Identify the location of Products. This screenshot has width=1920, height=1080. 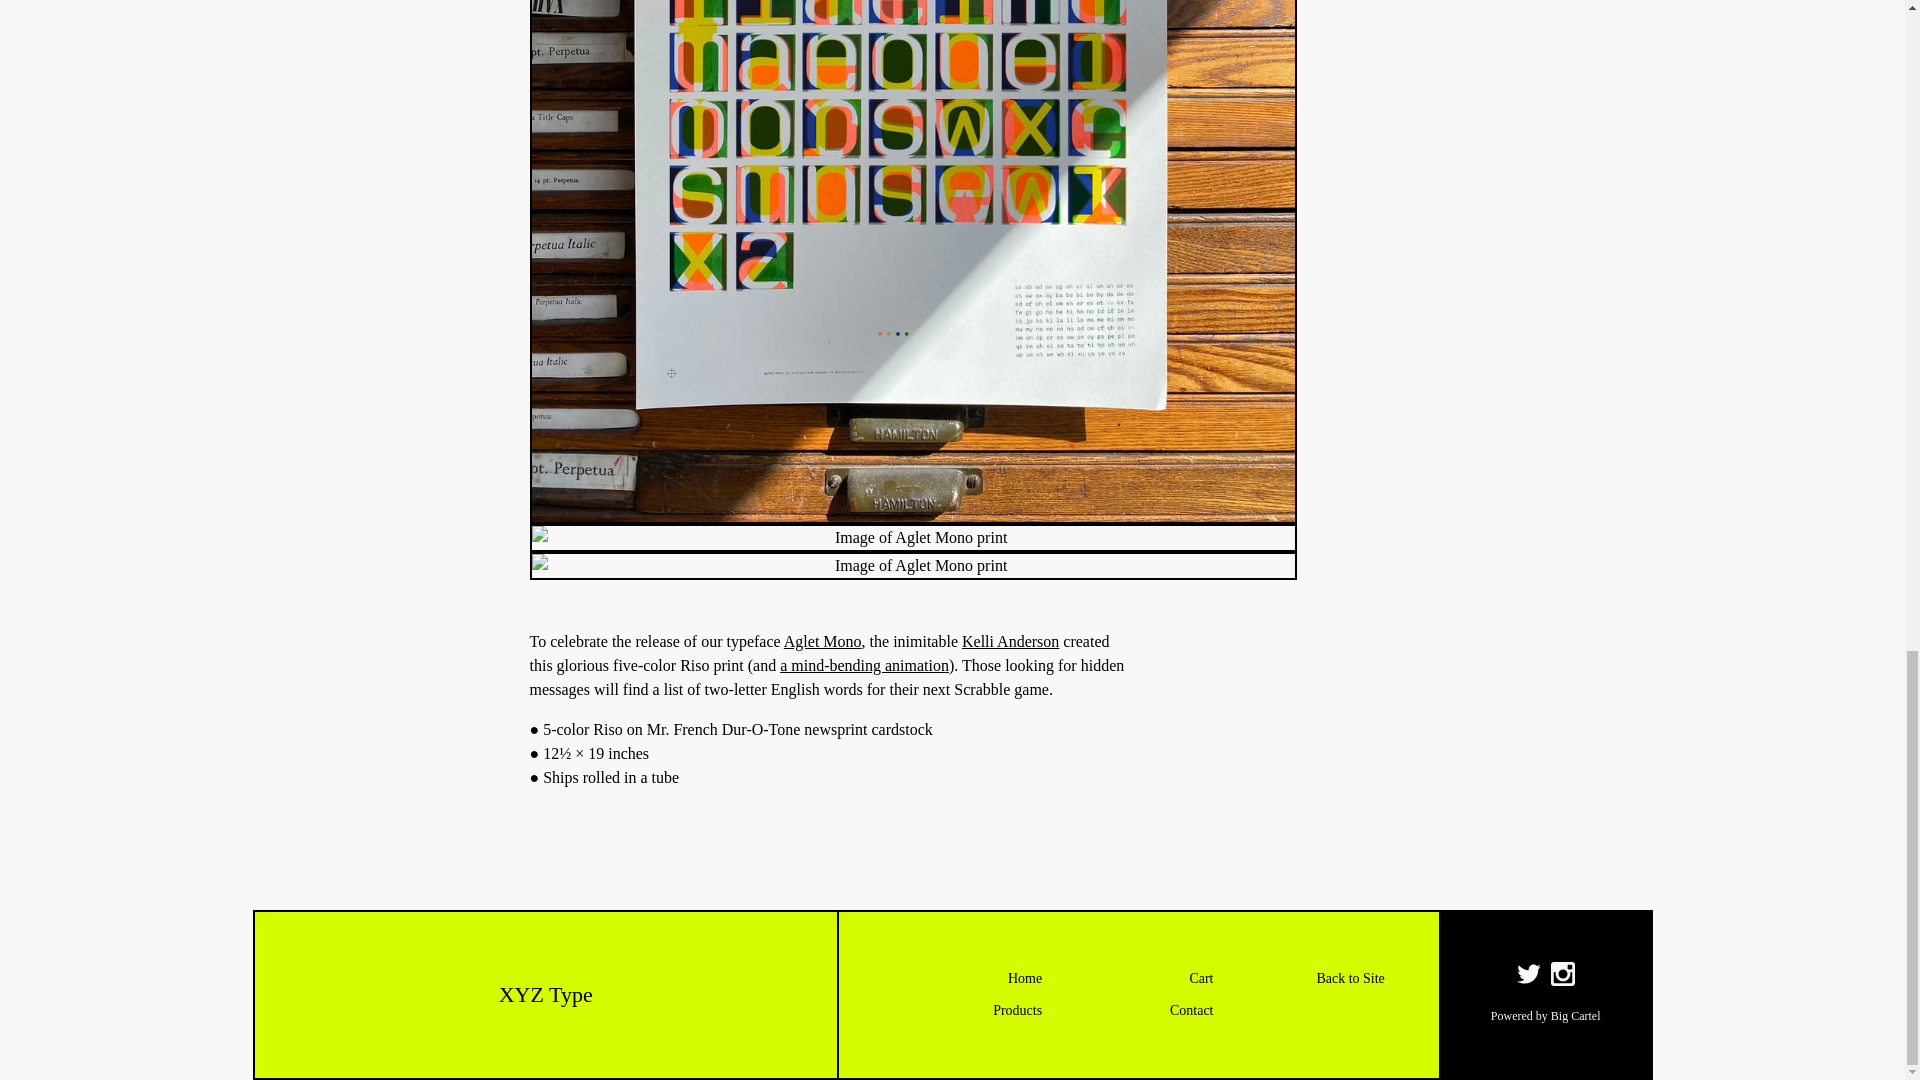
(967, 1010).